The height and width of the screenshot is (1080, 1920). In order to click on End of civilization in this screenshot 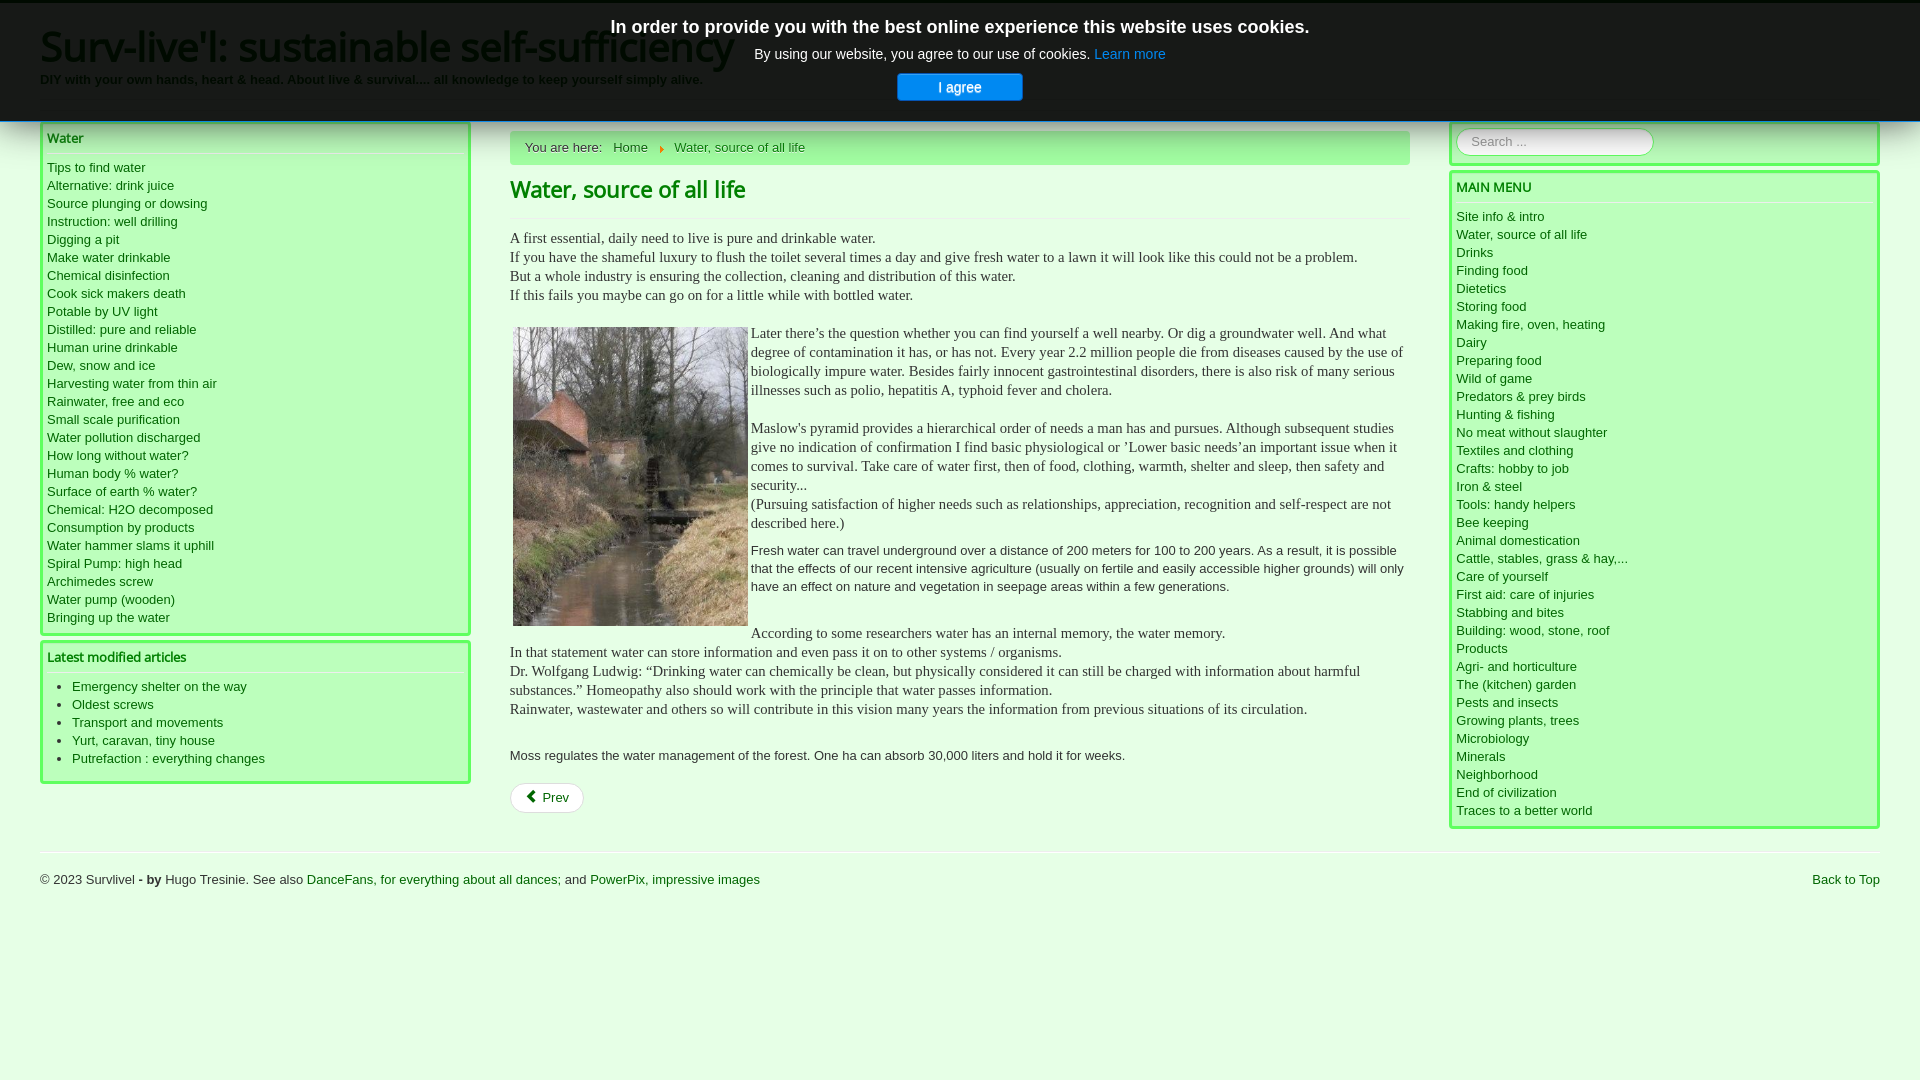, I will do `click(1664, 793)`.